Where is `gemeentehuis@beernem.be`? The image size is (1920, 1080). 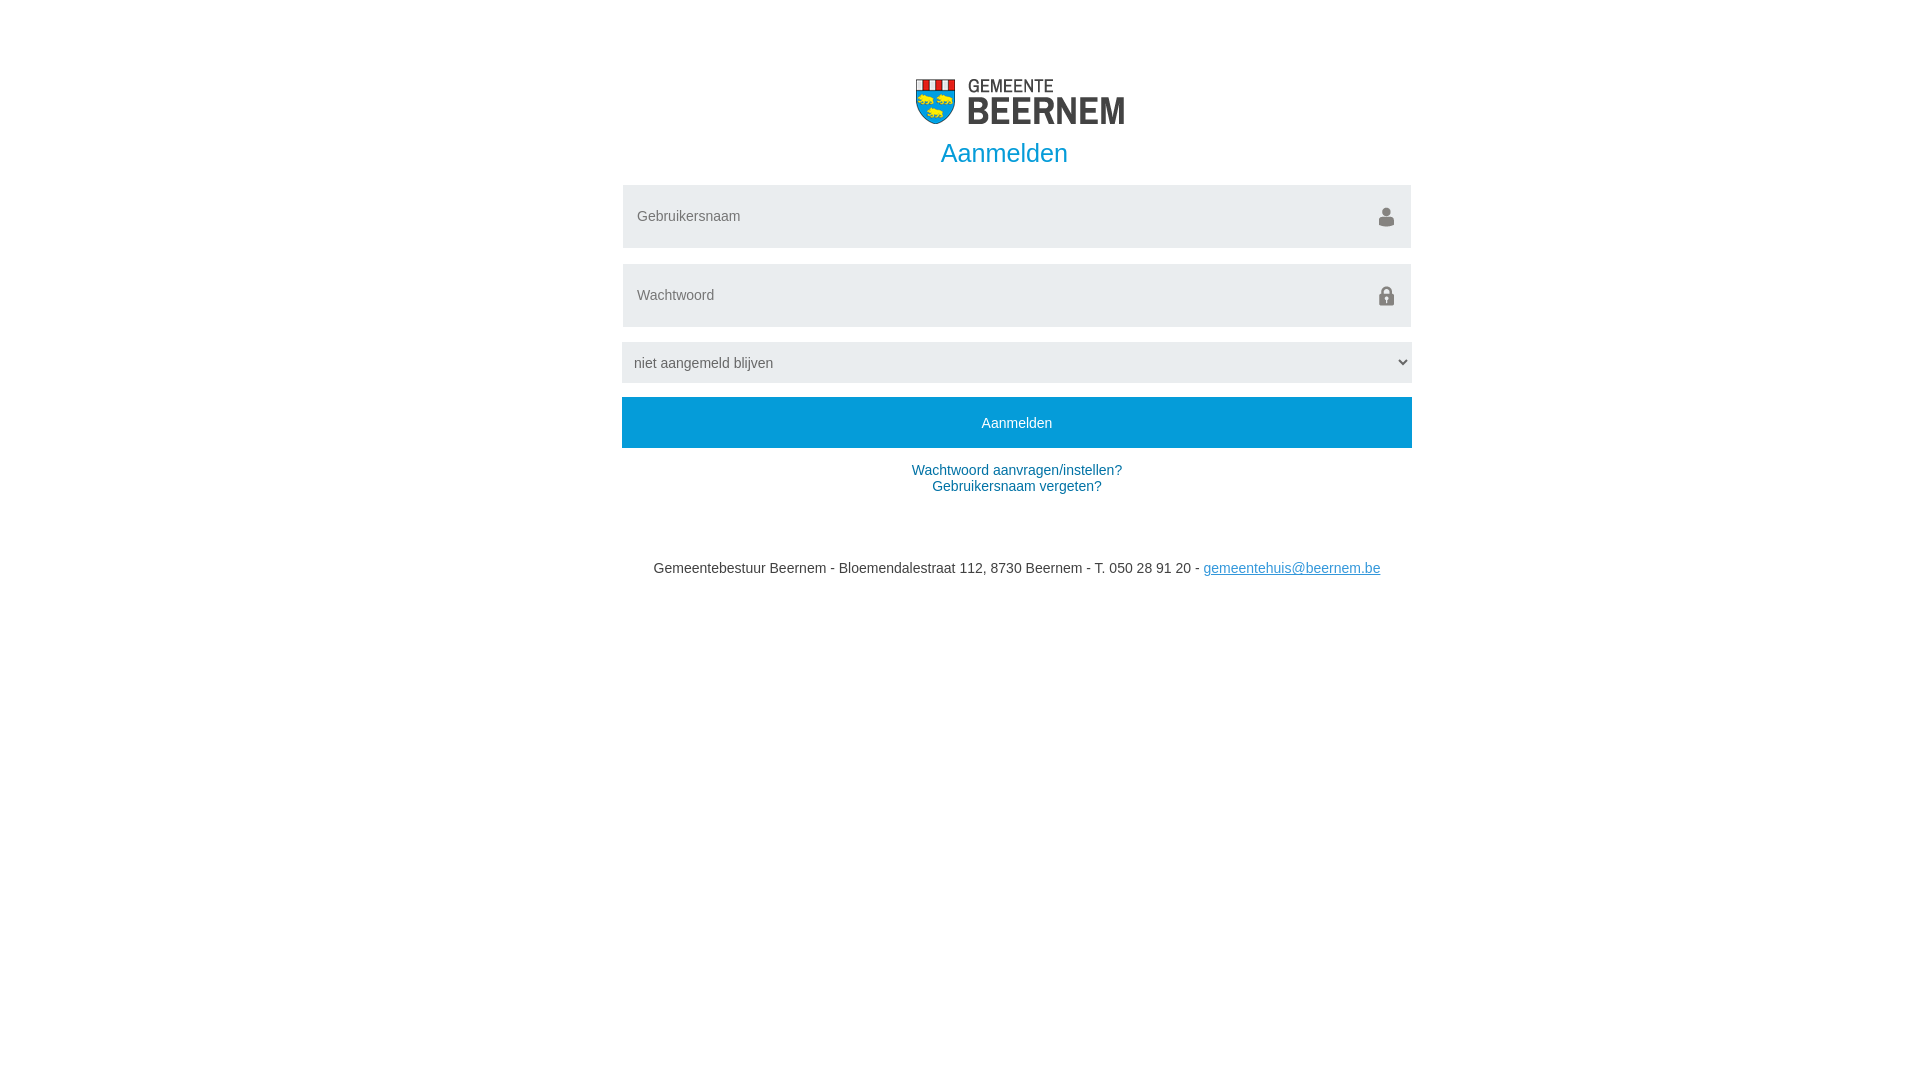 gemeentehuis@beernem.be is located at coordinates (1292, 568).